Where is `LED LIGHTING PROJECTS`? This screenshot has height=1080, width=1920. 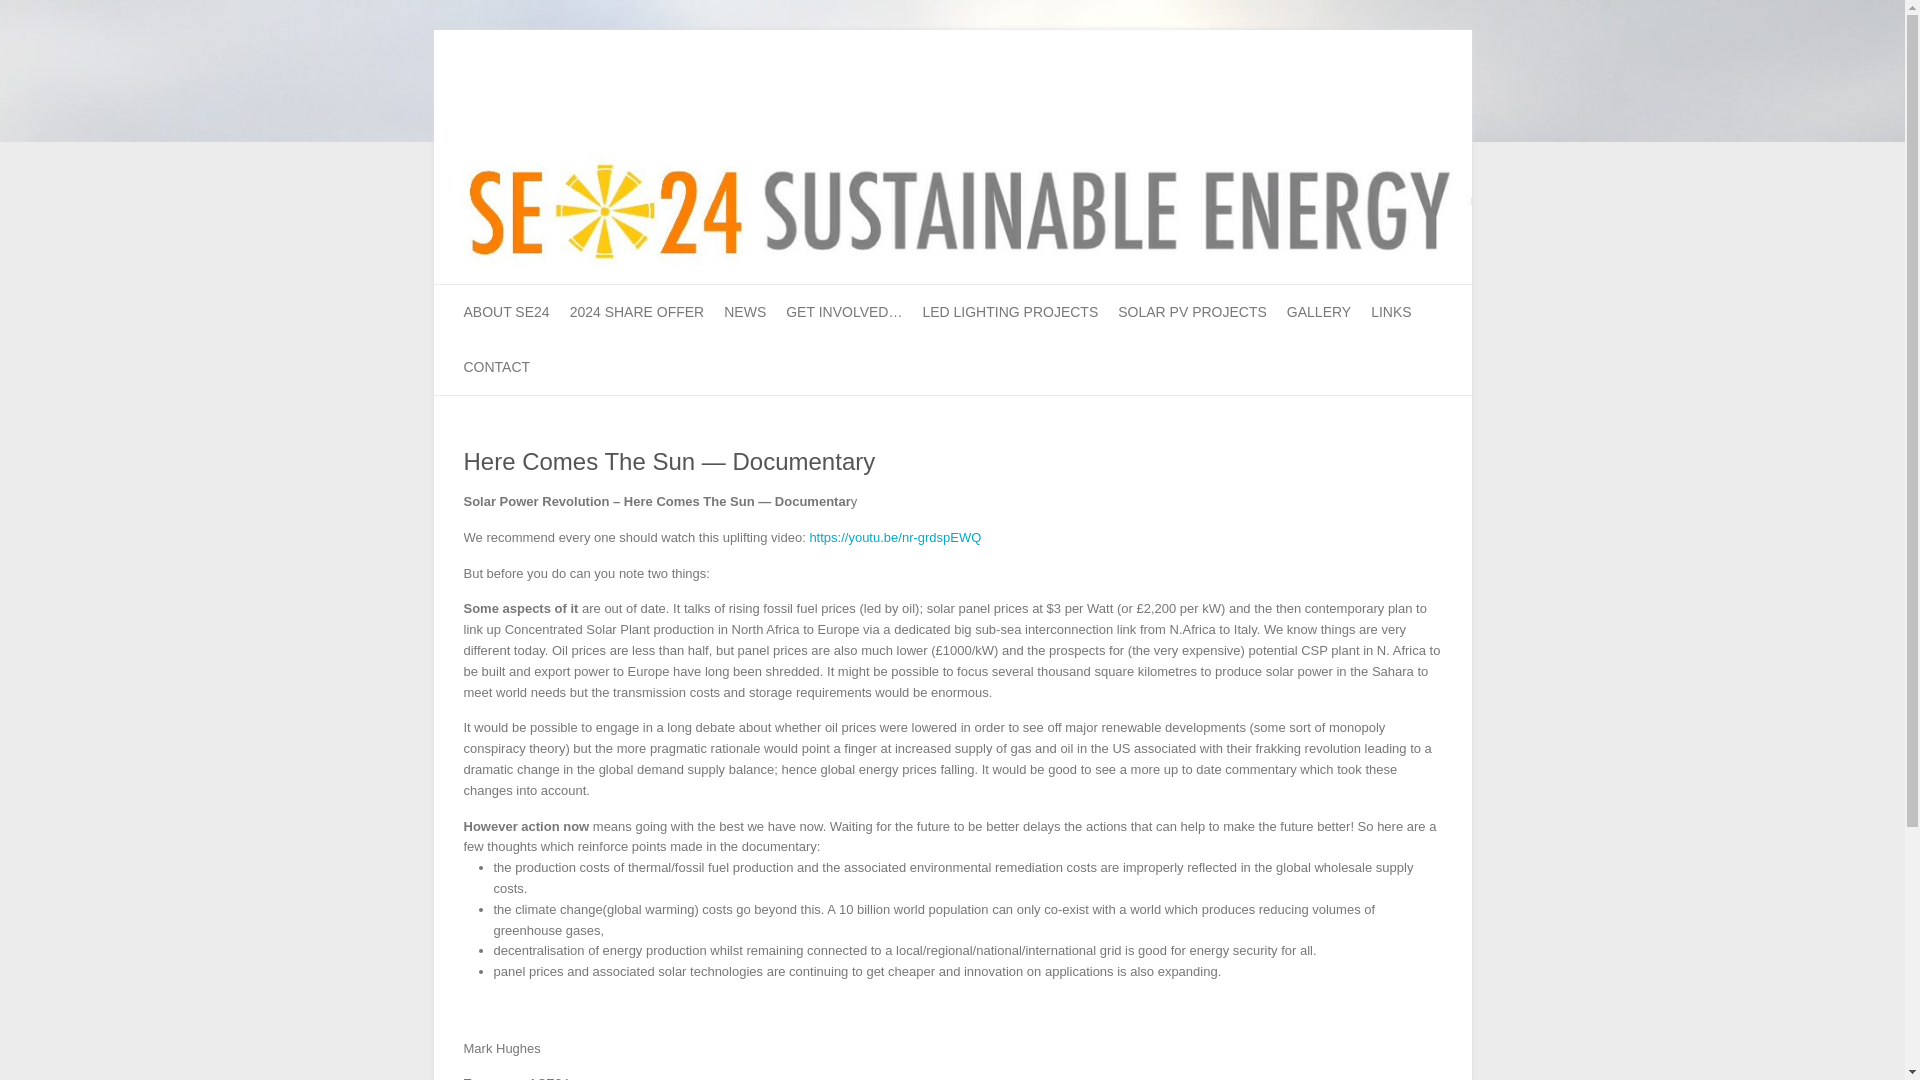 LED LIGHTING PROJECTS is located at coordinates (1010, 312).